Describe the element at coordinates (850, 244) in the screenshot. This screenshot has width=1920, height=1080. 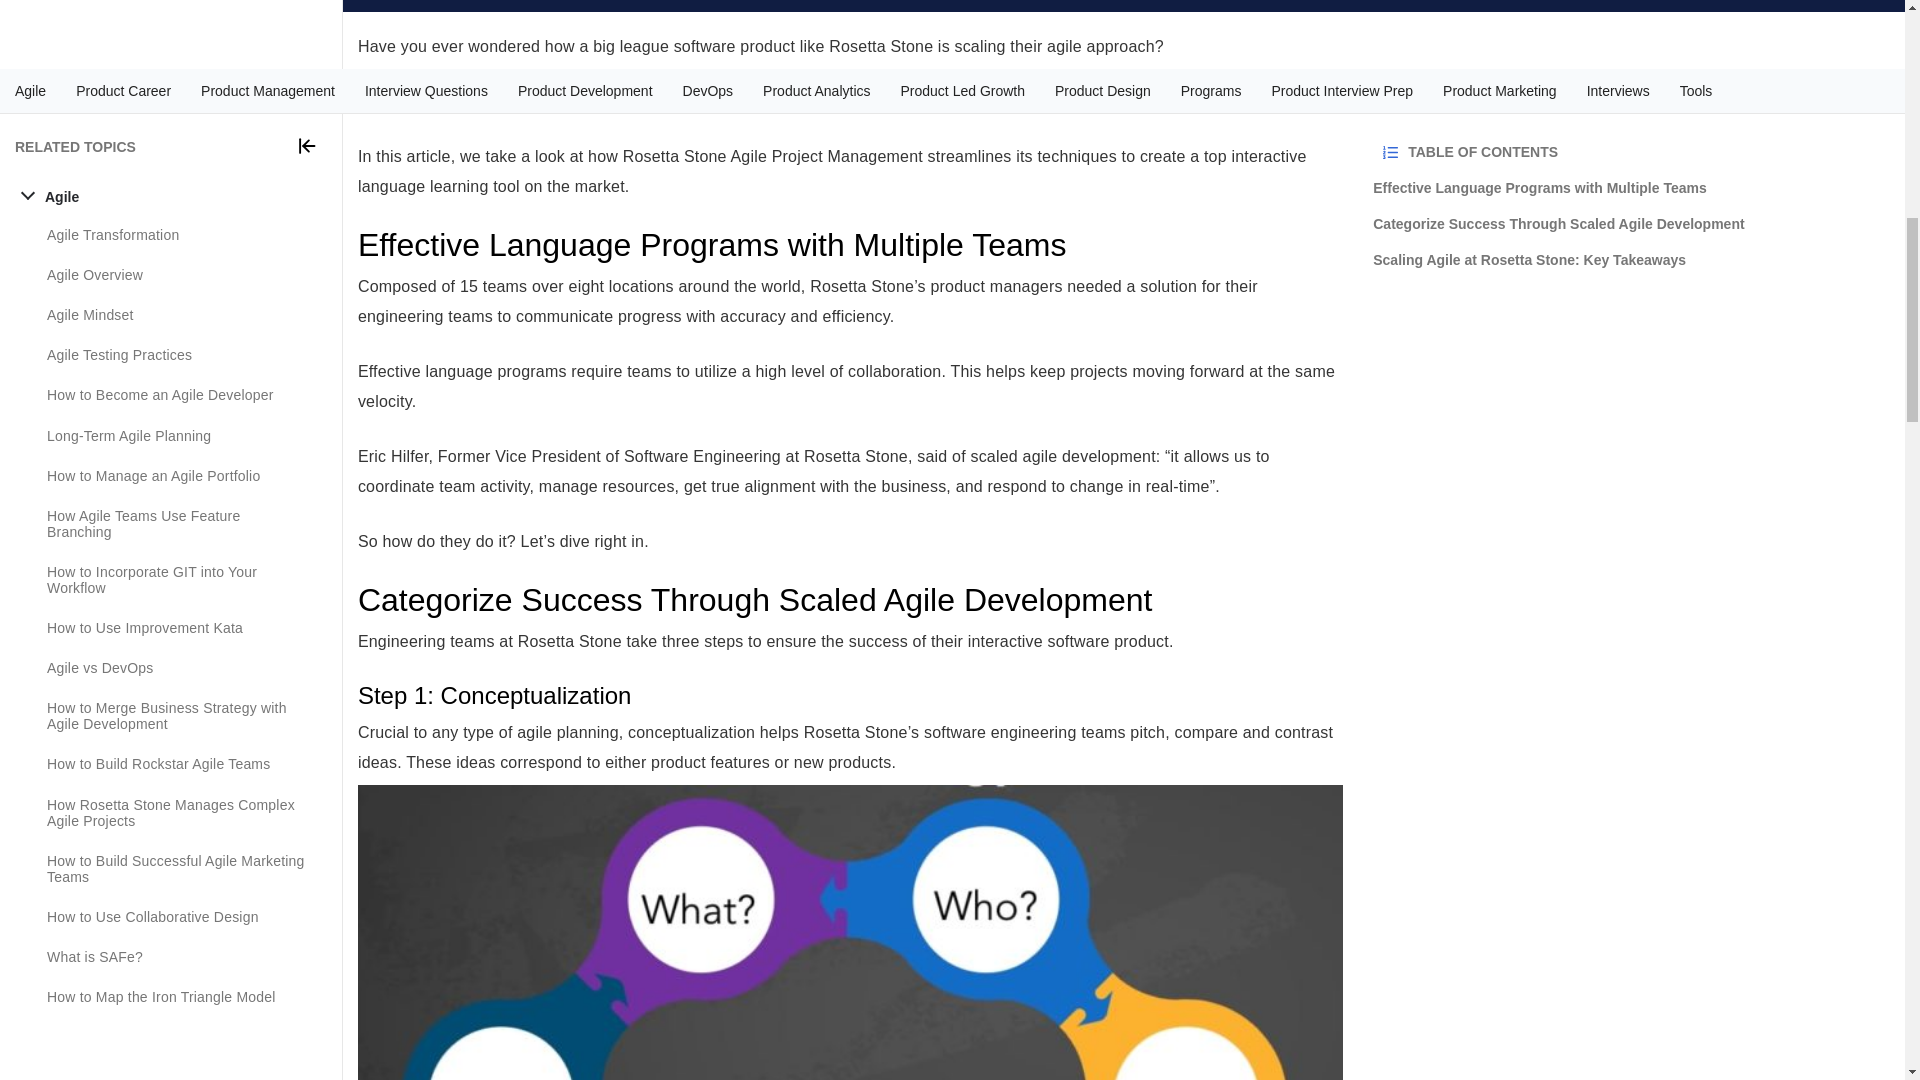
I see `Effective Language Programs with Multiple Teams` at that location.